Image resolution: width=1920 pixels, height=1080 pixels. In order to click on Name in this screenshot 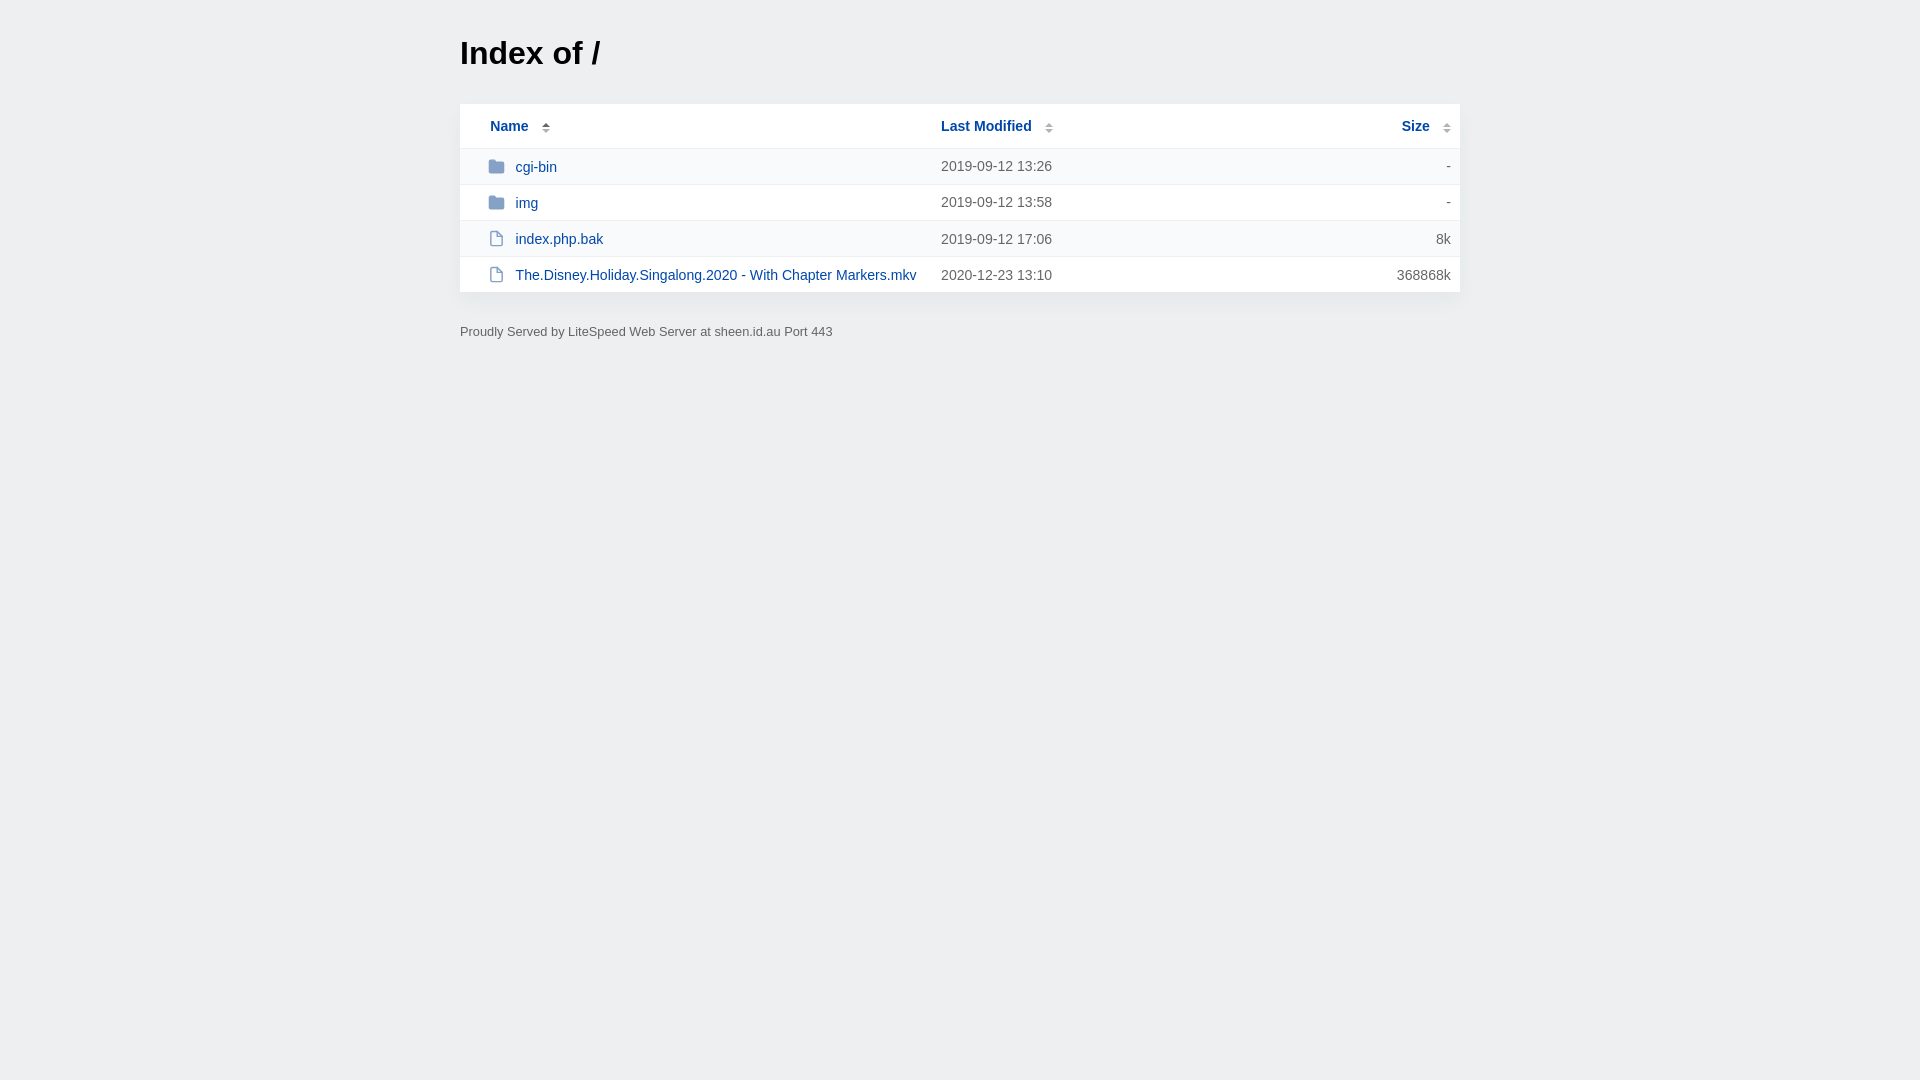, I will do `click(509, 126)`.